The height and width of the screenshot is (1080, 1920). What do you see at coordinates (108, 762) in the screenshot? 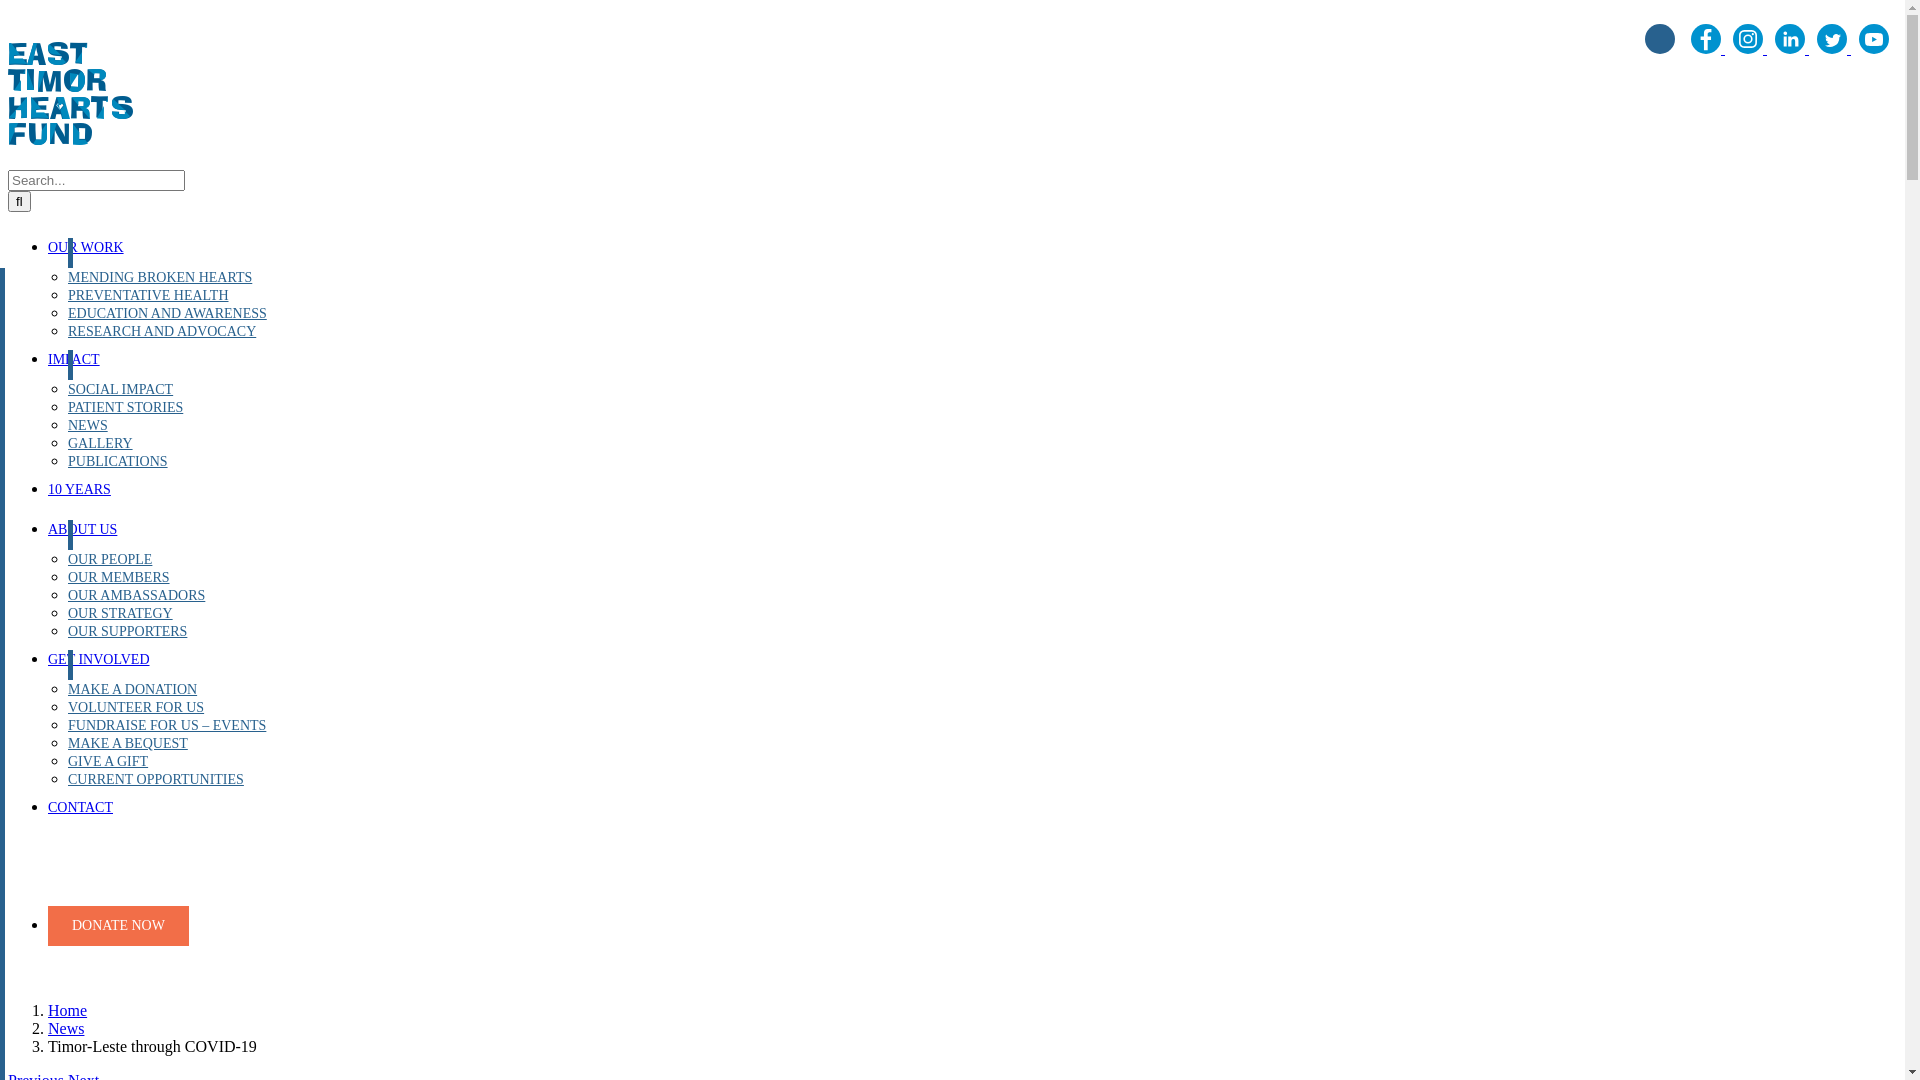
I see `GIVE A GIFT` at bounding box center [108, 762].